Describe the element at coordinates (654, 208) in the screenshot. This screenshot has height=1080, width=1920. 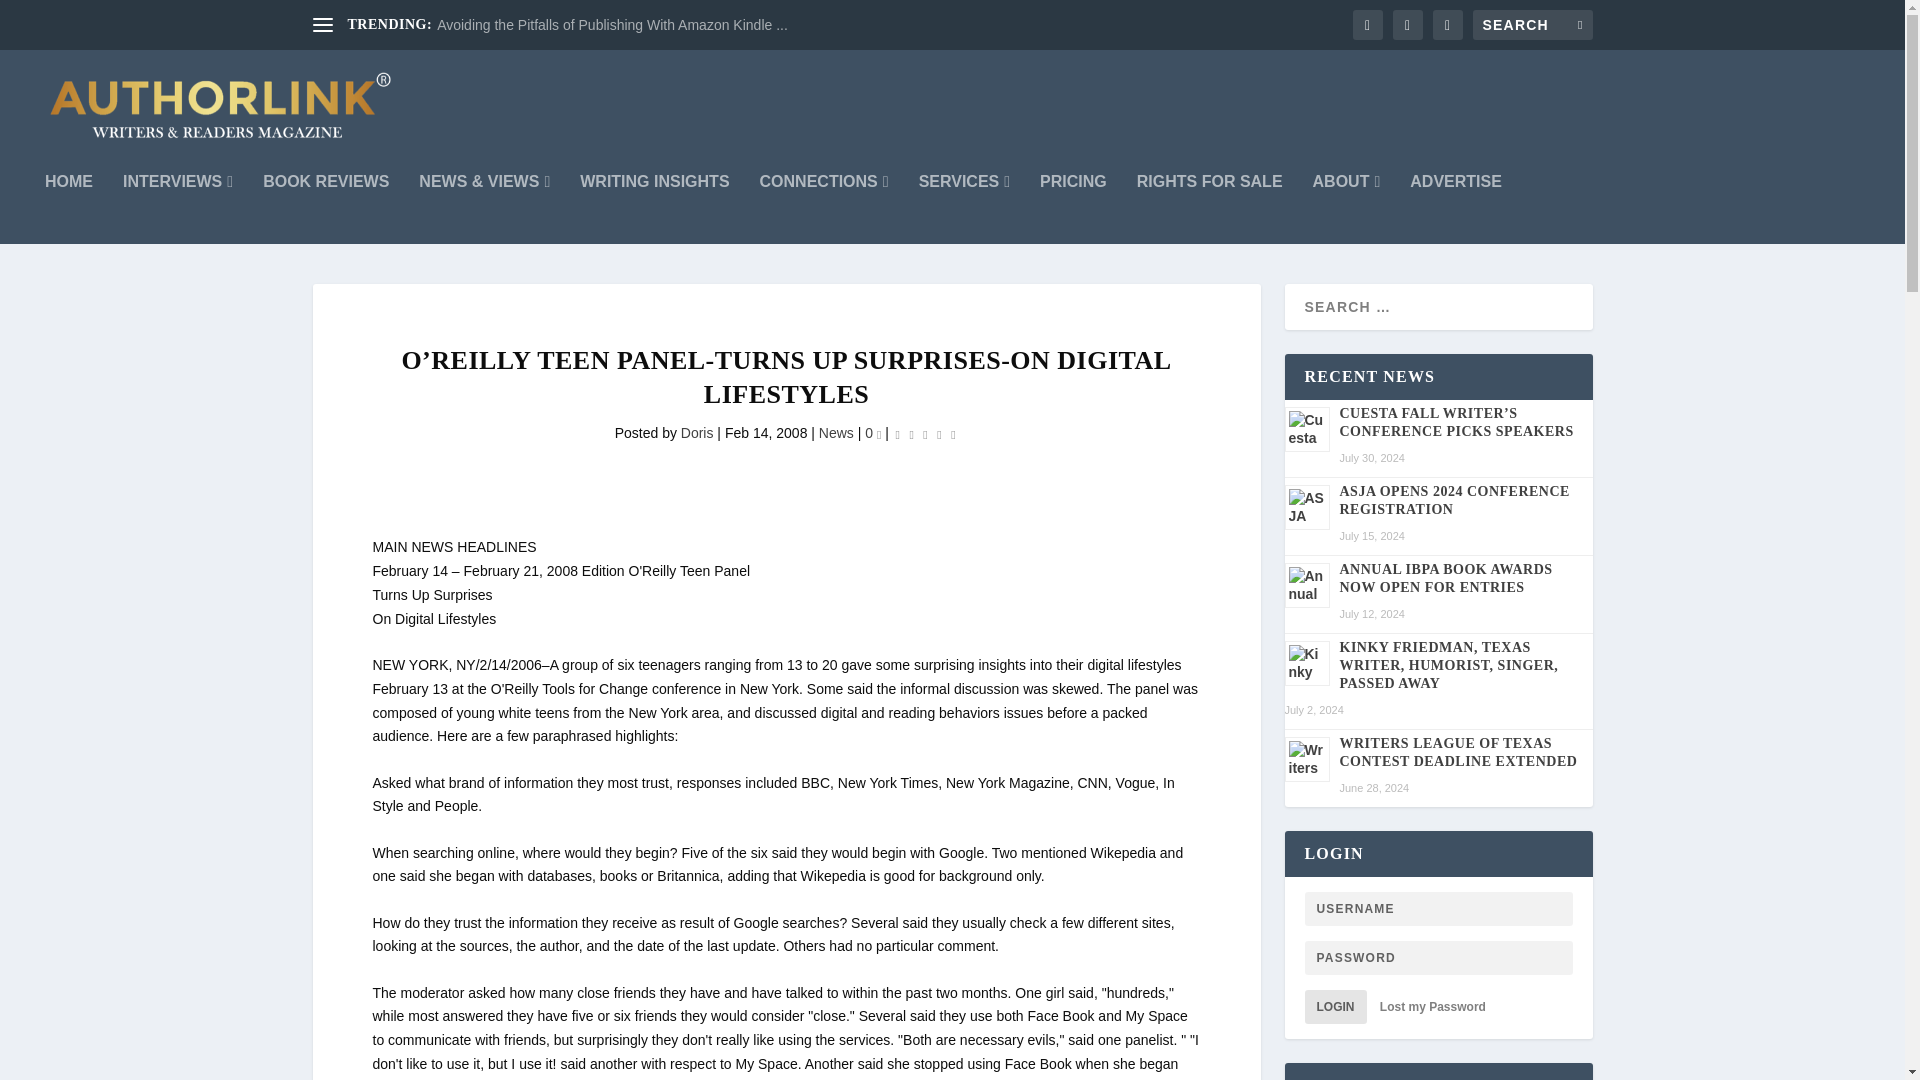
I see `WRITING INSIGHTS` at that location.